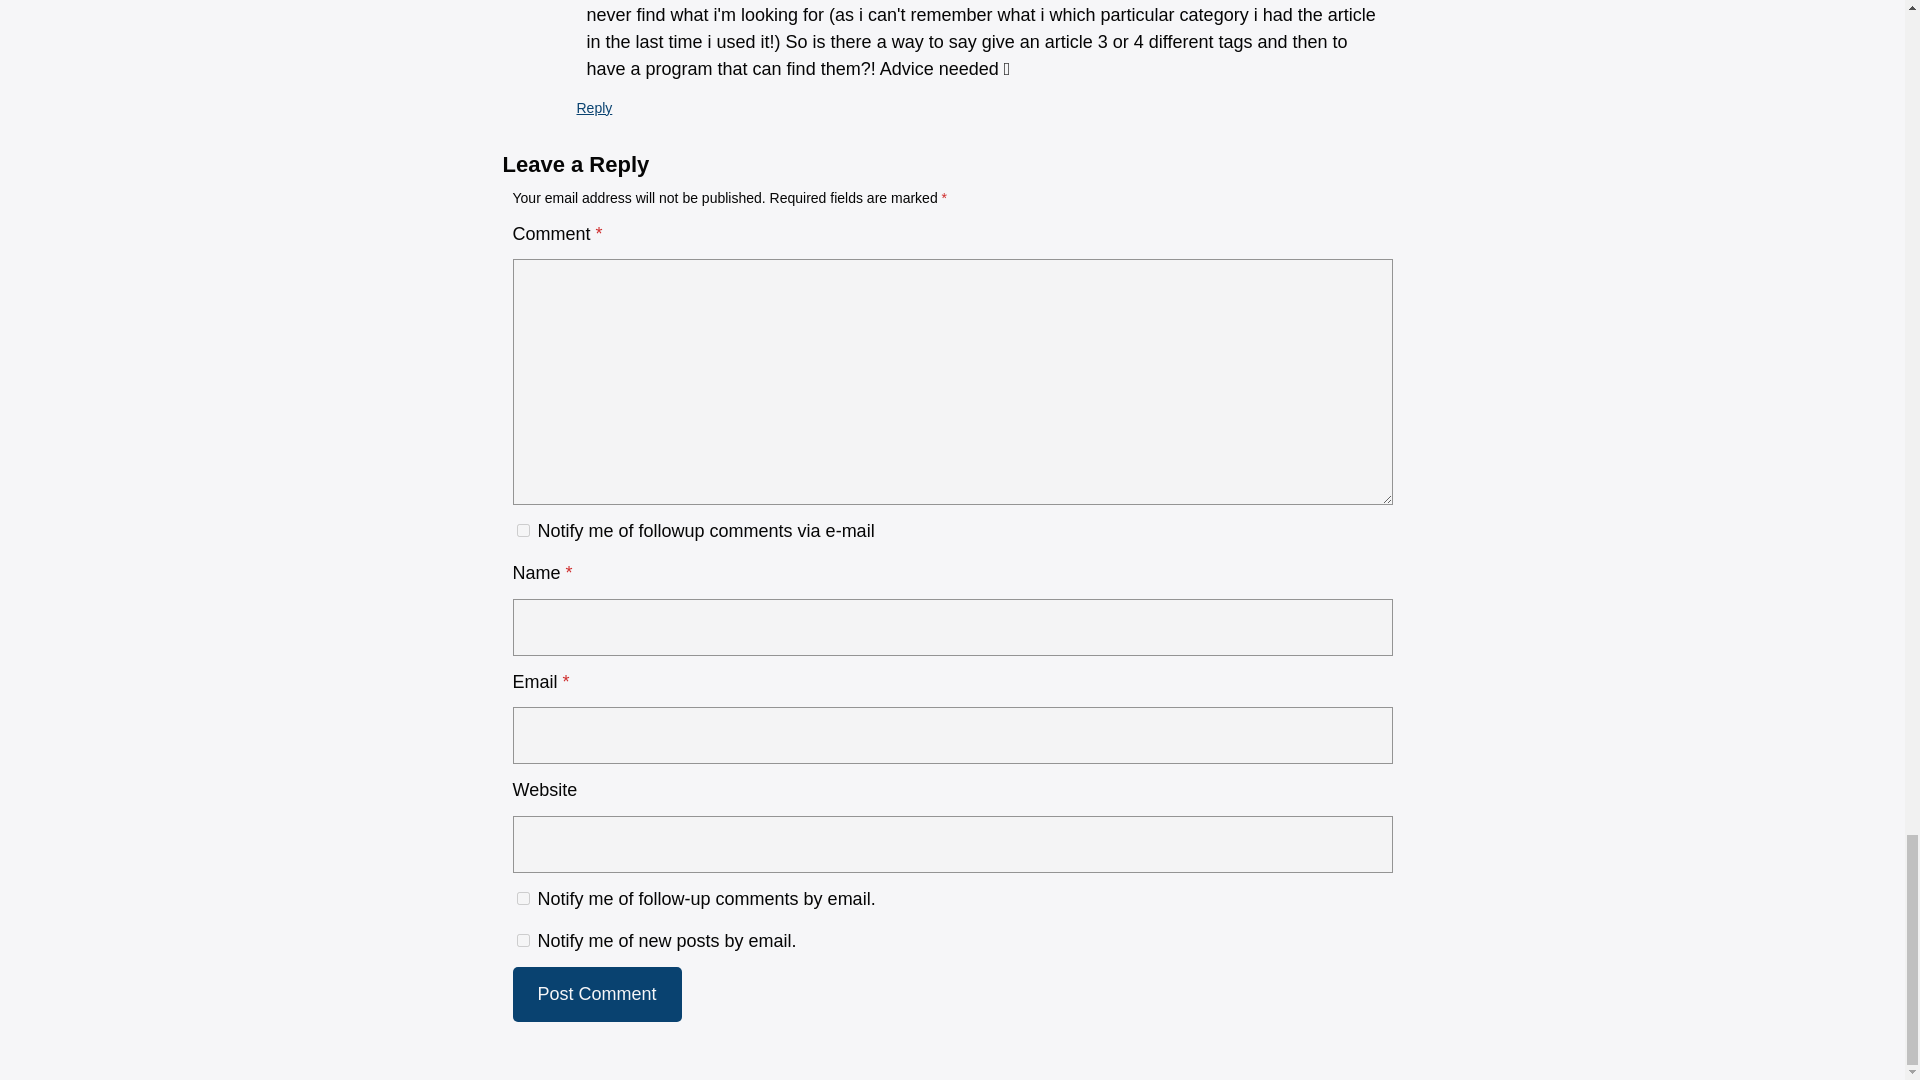 The width and height of the screenshot is (1920, 1080). Describe the element at coordinates (596, 994) in the screenshot. I see `Post Comment` at that location.